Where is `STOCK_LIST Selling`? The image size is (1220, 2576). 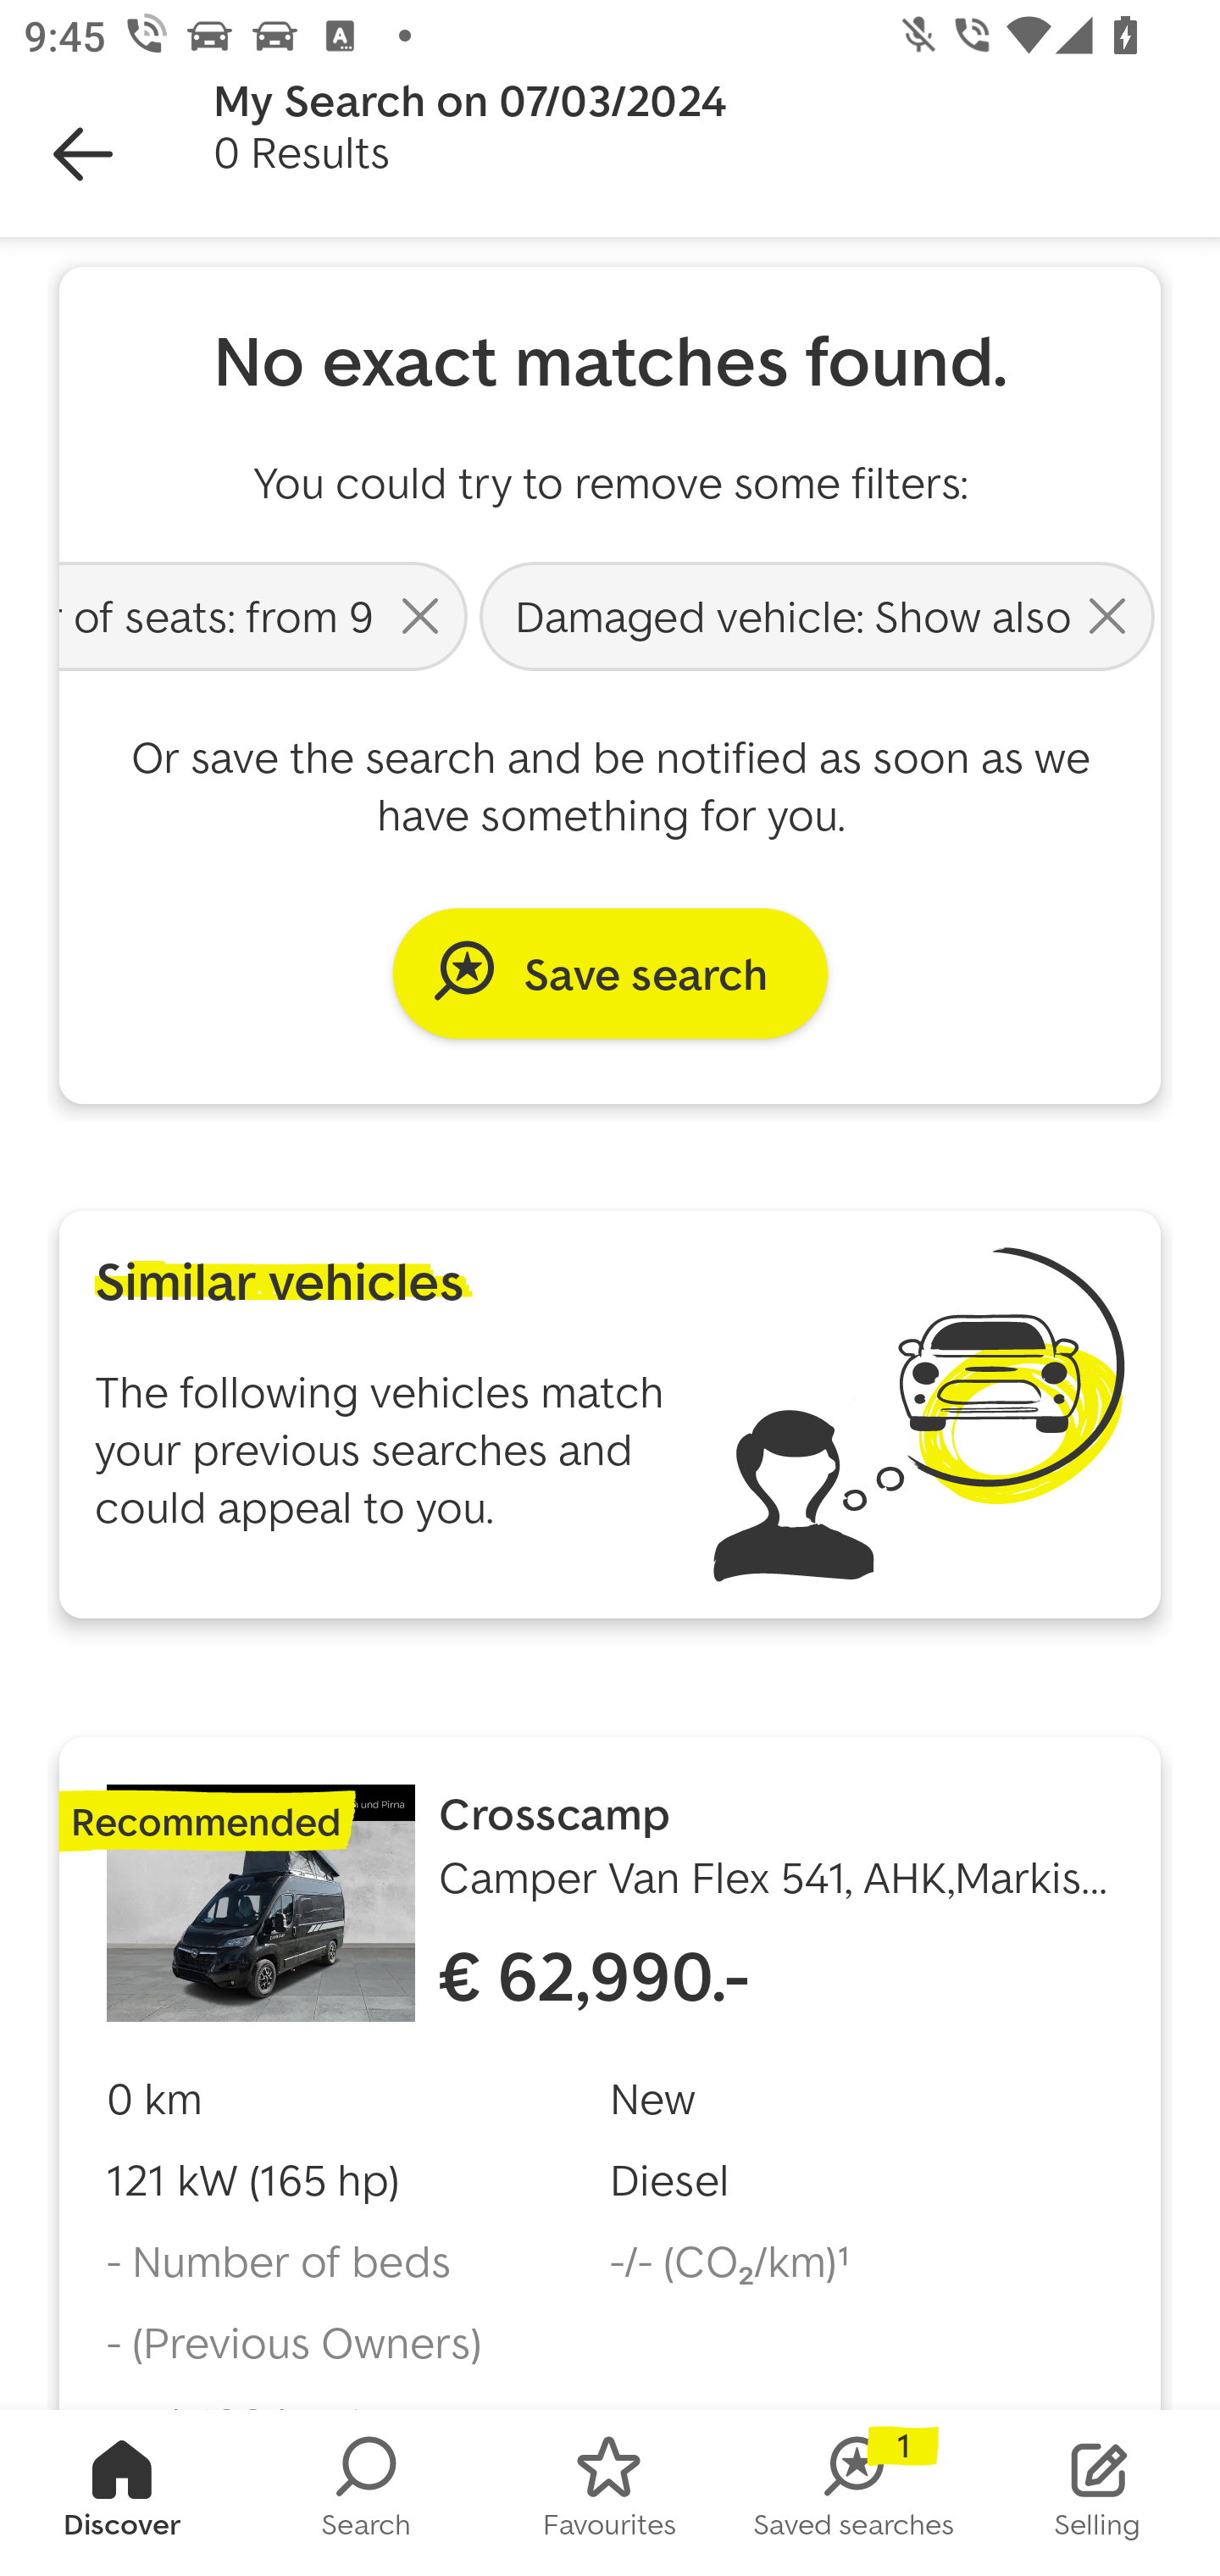 STOCK_LIST Selling is located at coordinates (1098, 2493).